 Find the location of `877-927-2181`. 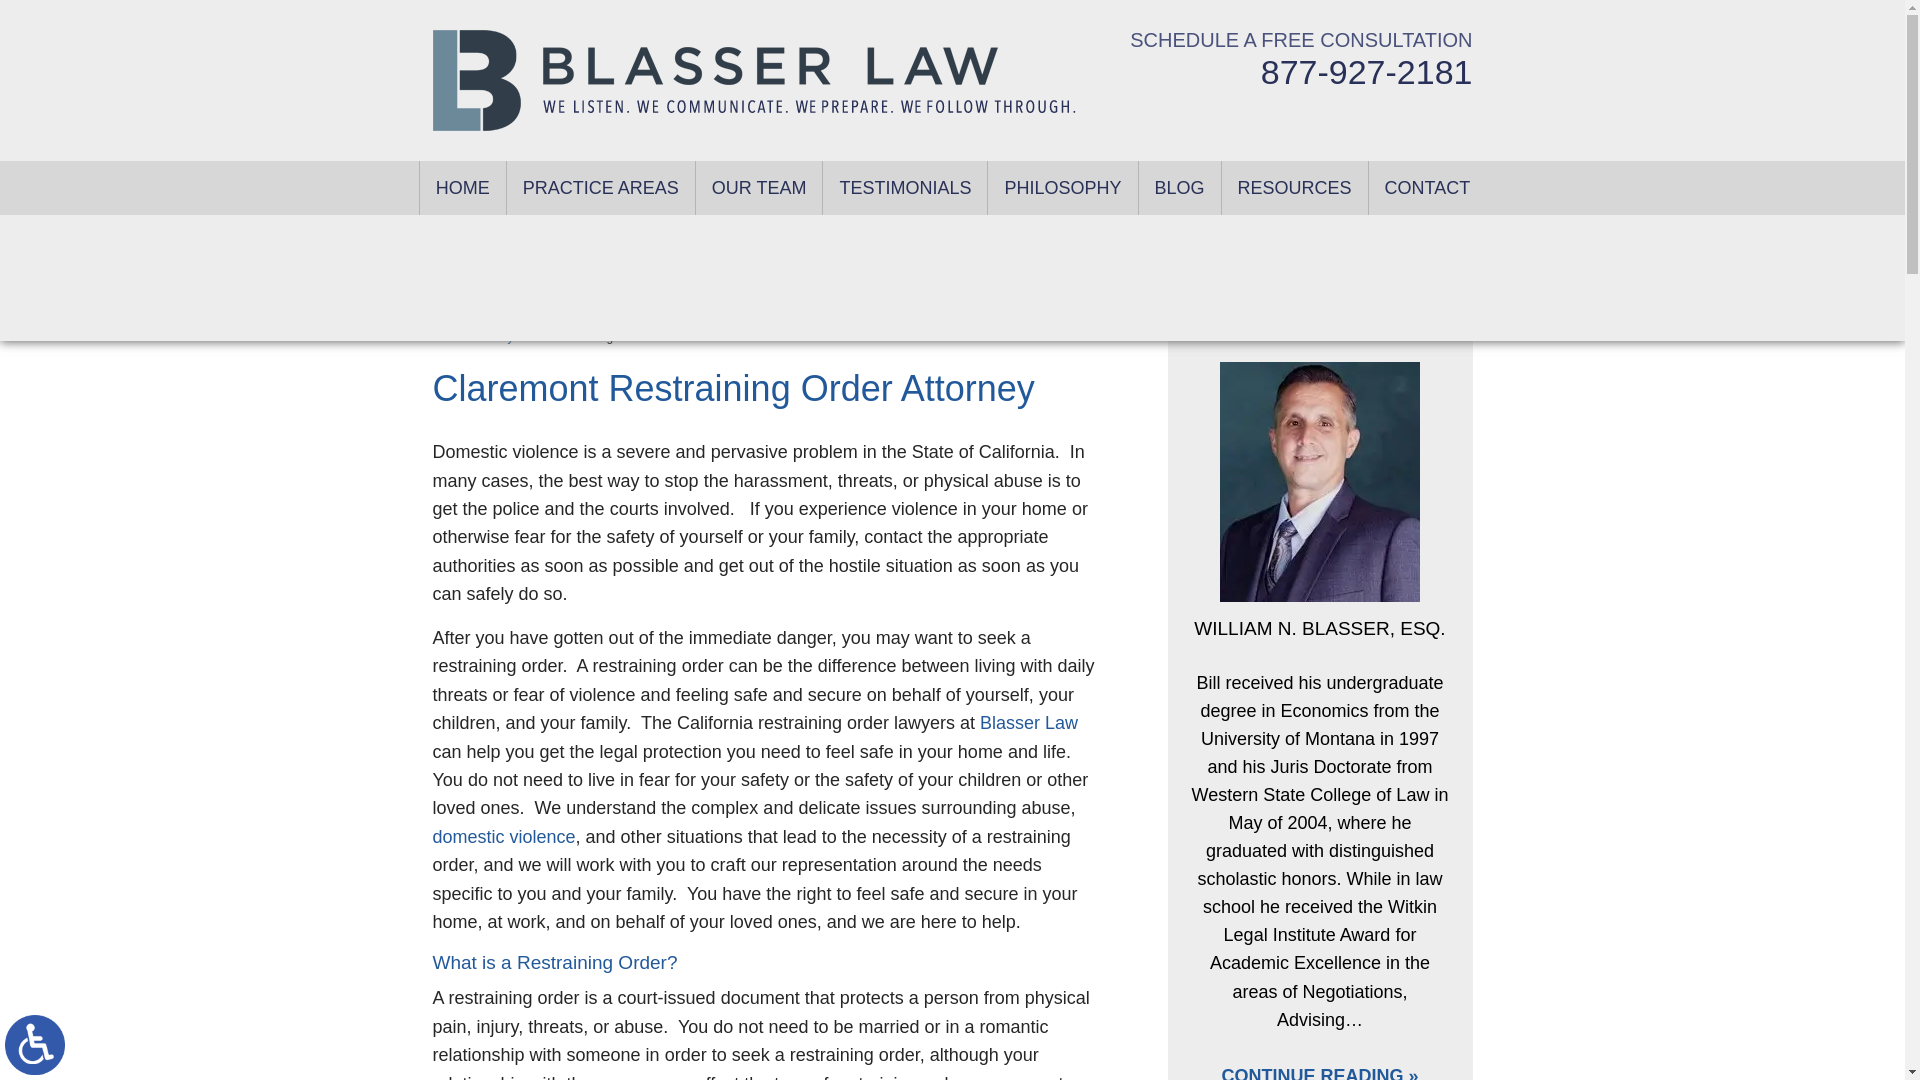

877-927-2181 is located at coordinates (1366, 71).